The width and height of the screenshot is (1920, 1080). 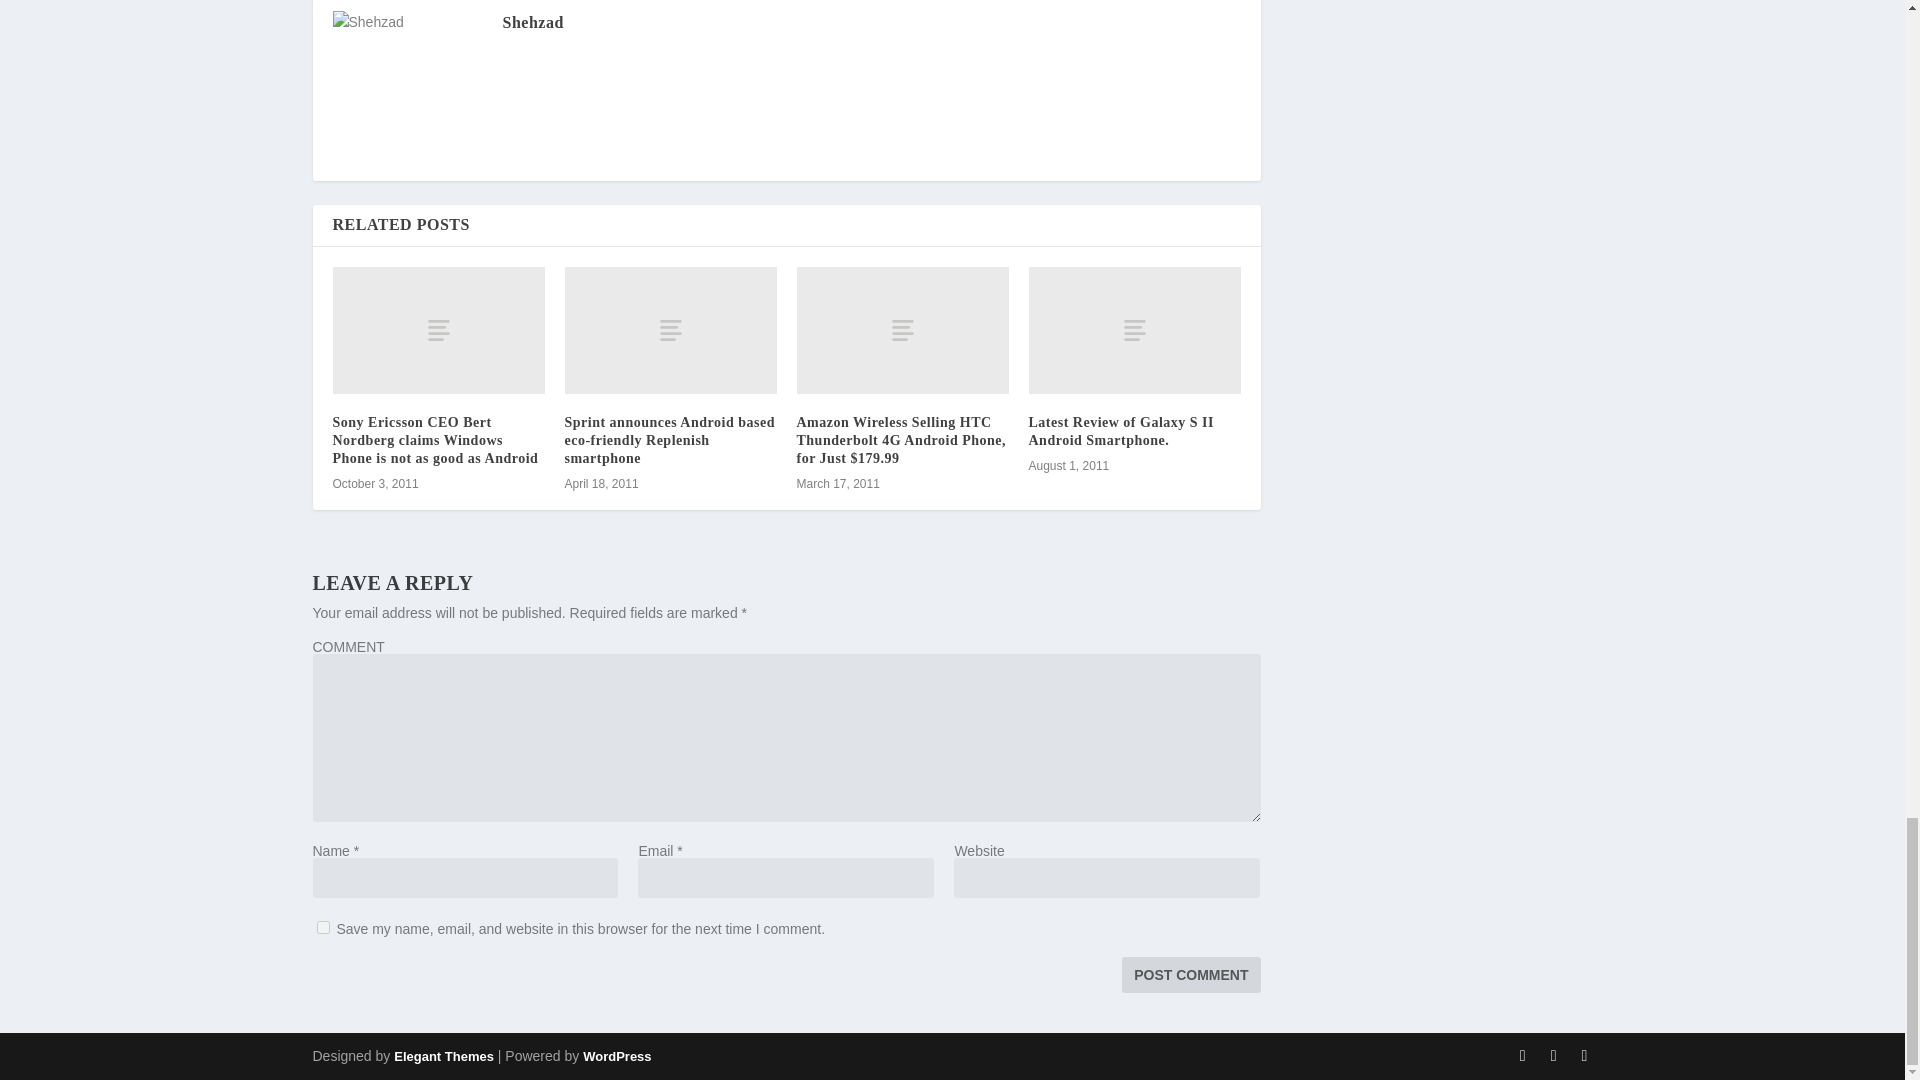 I want to click on Latest Review of Galaxy S II Android Smartphone., so click(x=1120, y=431).